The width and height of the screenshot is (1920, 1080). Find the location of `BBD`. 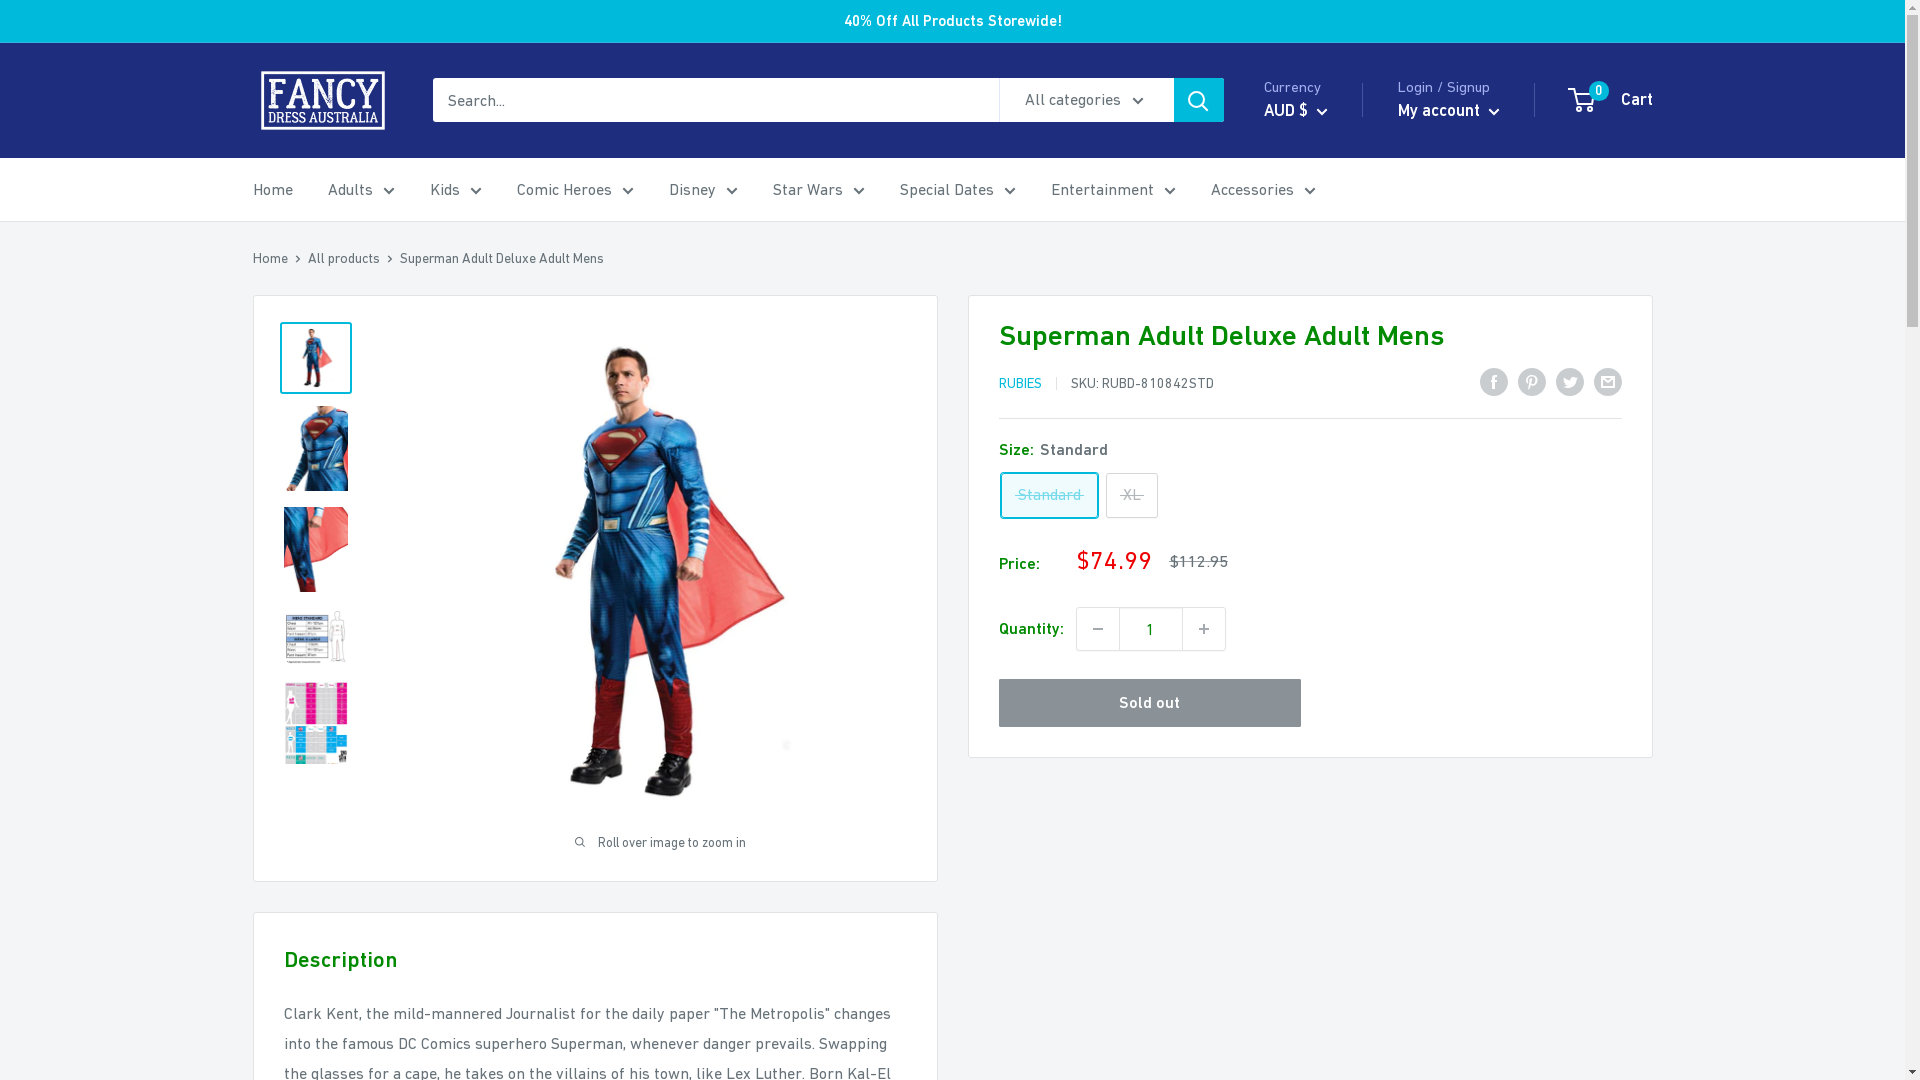

BBD is located at coordinates (1326, 620).